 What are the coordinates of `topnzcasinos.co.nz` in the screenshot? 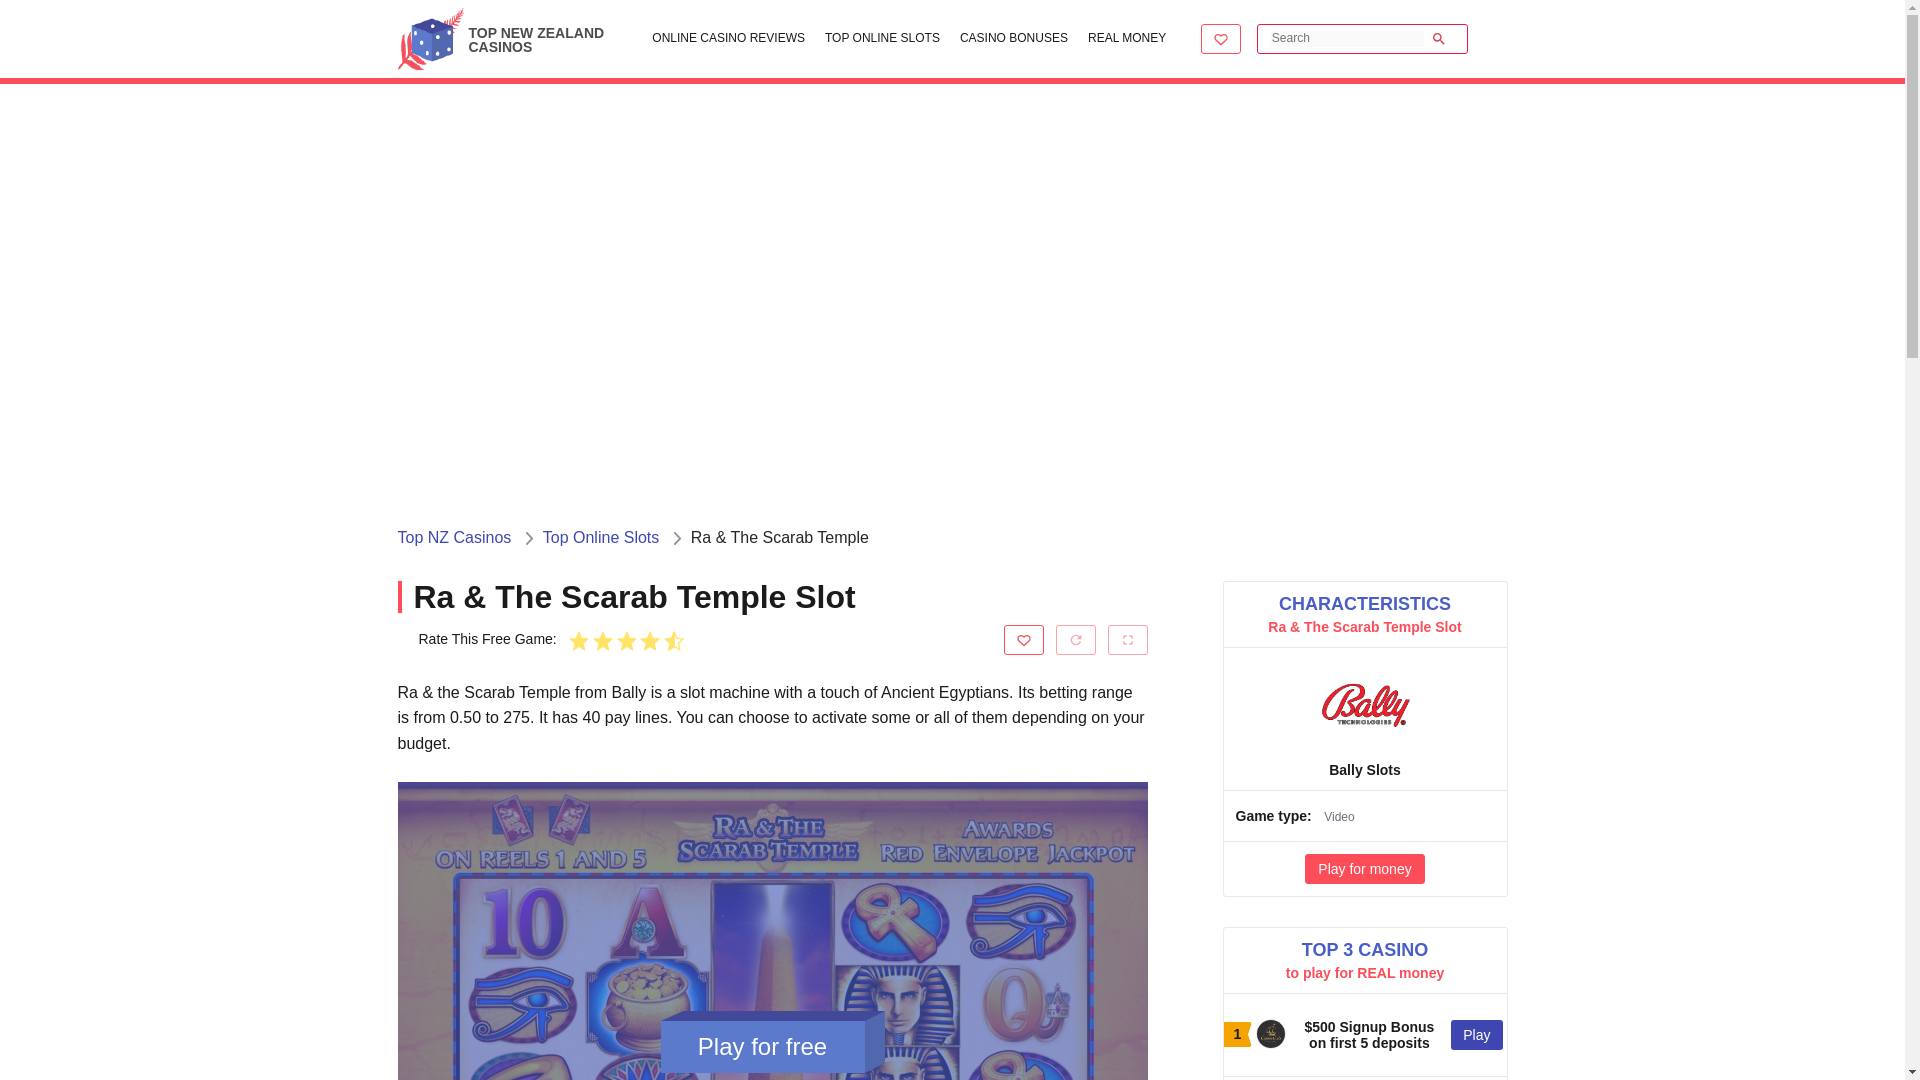 It's located at (430, 38).